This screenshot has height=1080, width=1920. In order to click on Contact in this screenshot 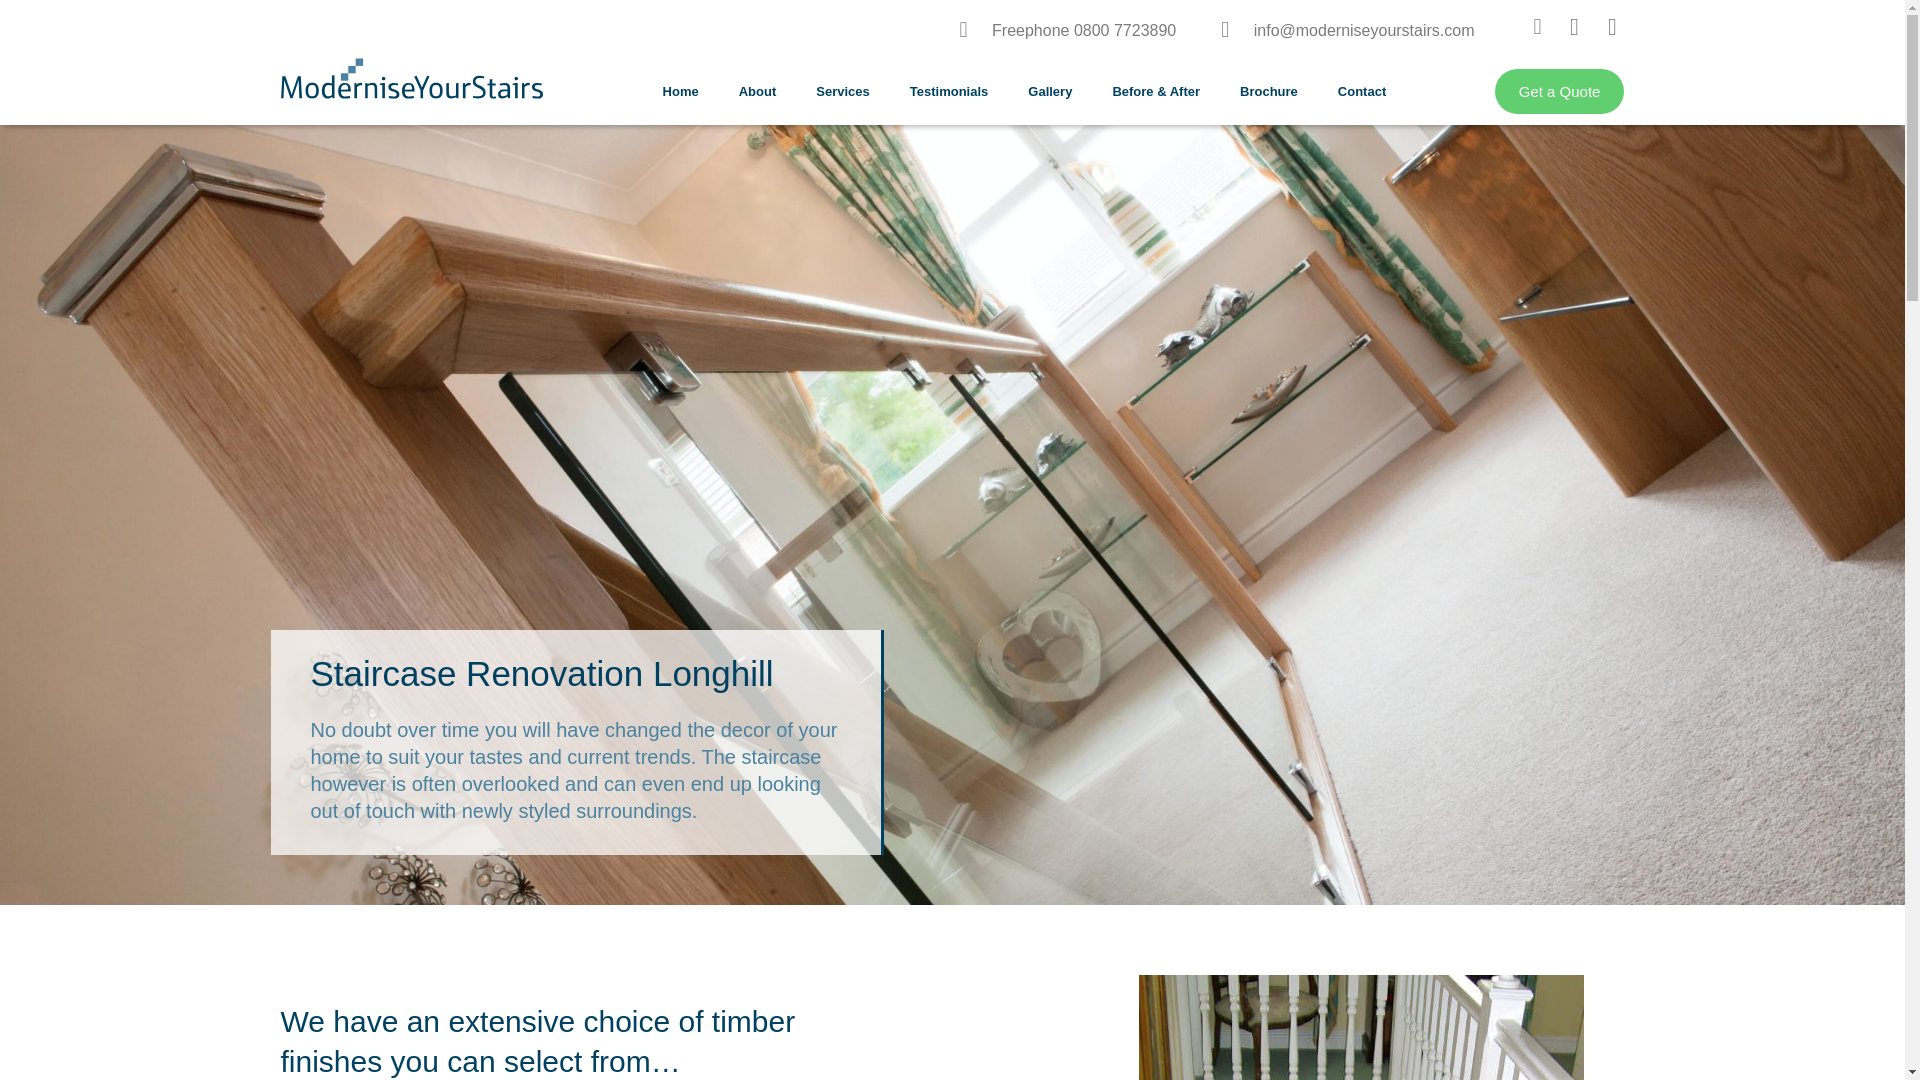, I will do `click(1361, 91)`.